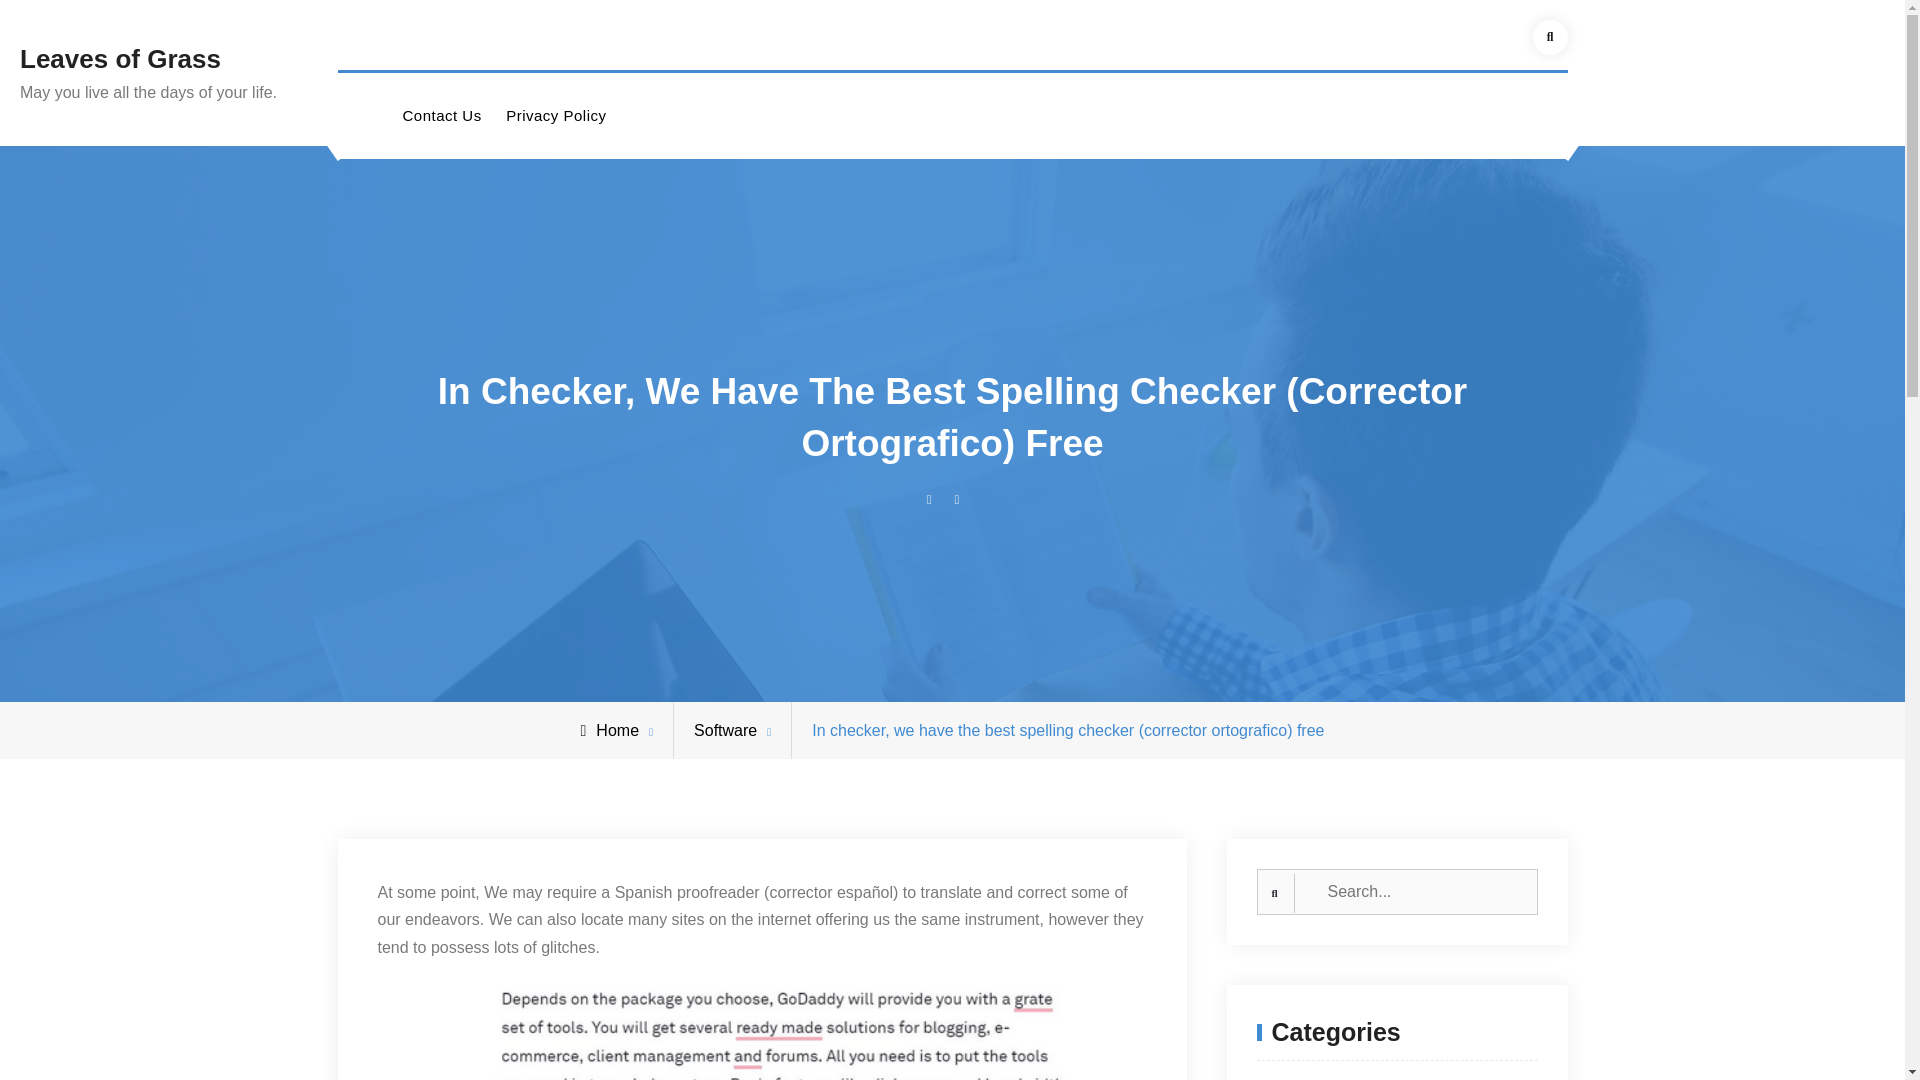 This screenshot has height=1080, width=1920. Describe the element at coordinates (441, 116) in the screenshot. I see `Contact Us` at that location.